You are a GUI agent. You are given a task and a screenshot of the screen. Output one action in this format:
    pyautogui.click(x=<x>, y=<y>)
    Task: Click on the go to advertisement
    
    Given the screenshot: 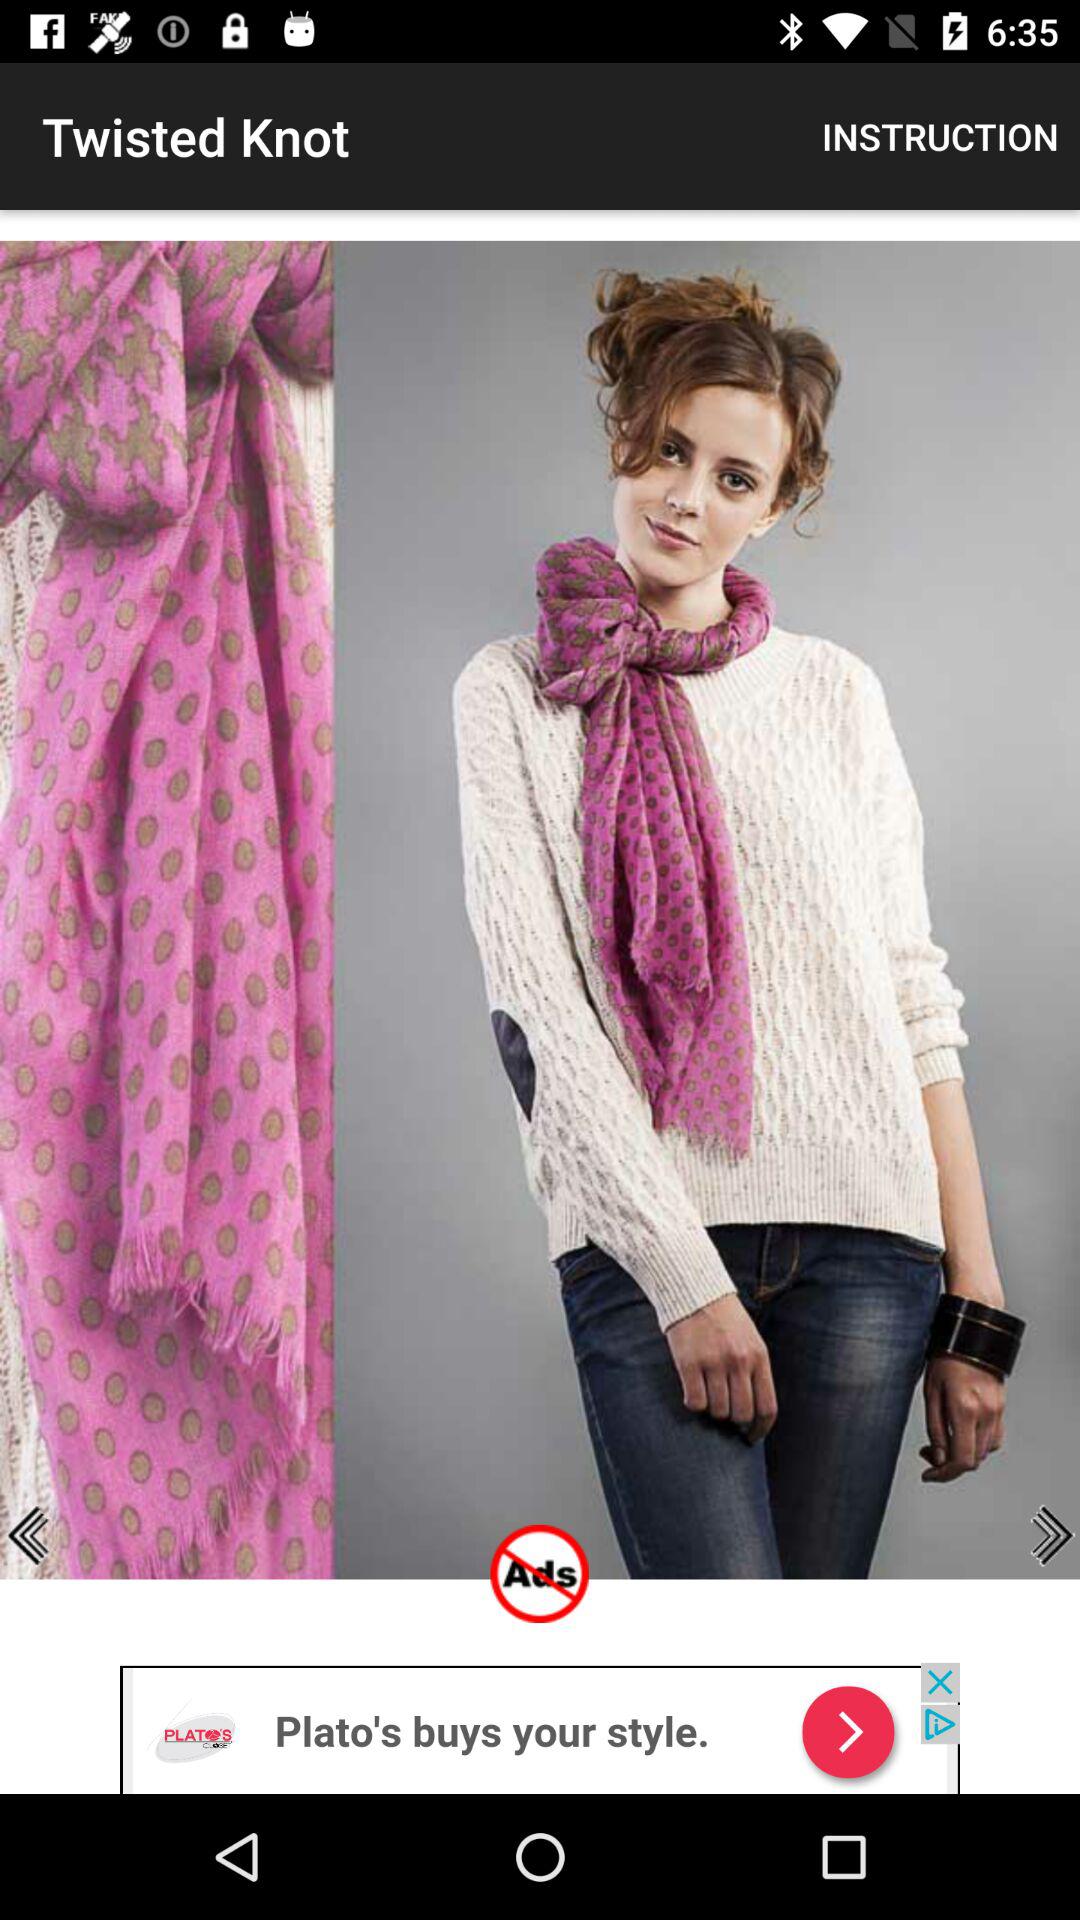 What is the action you would take?
    pyautogui.click(x=540, y=1728)
    